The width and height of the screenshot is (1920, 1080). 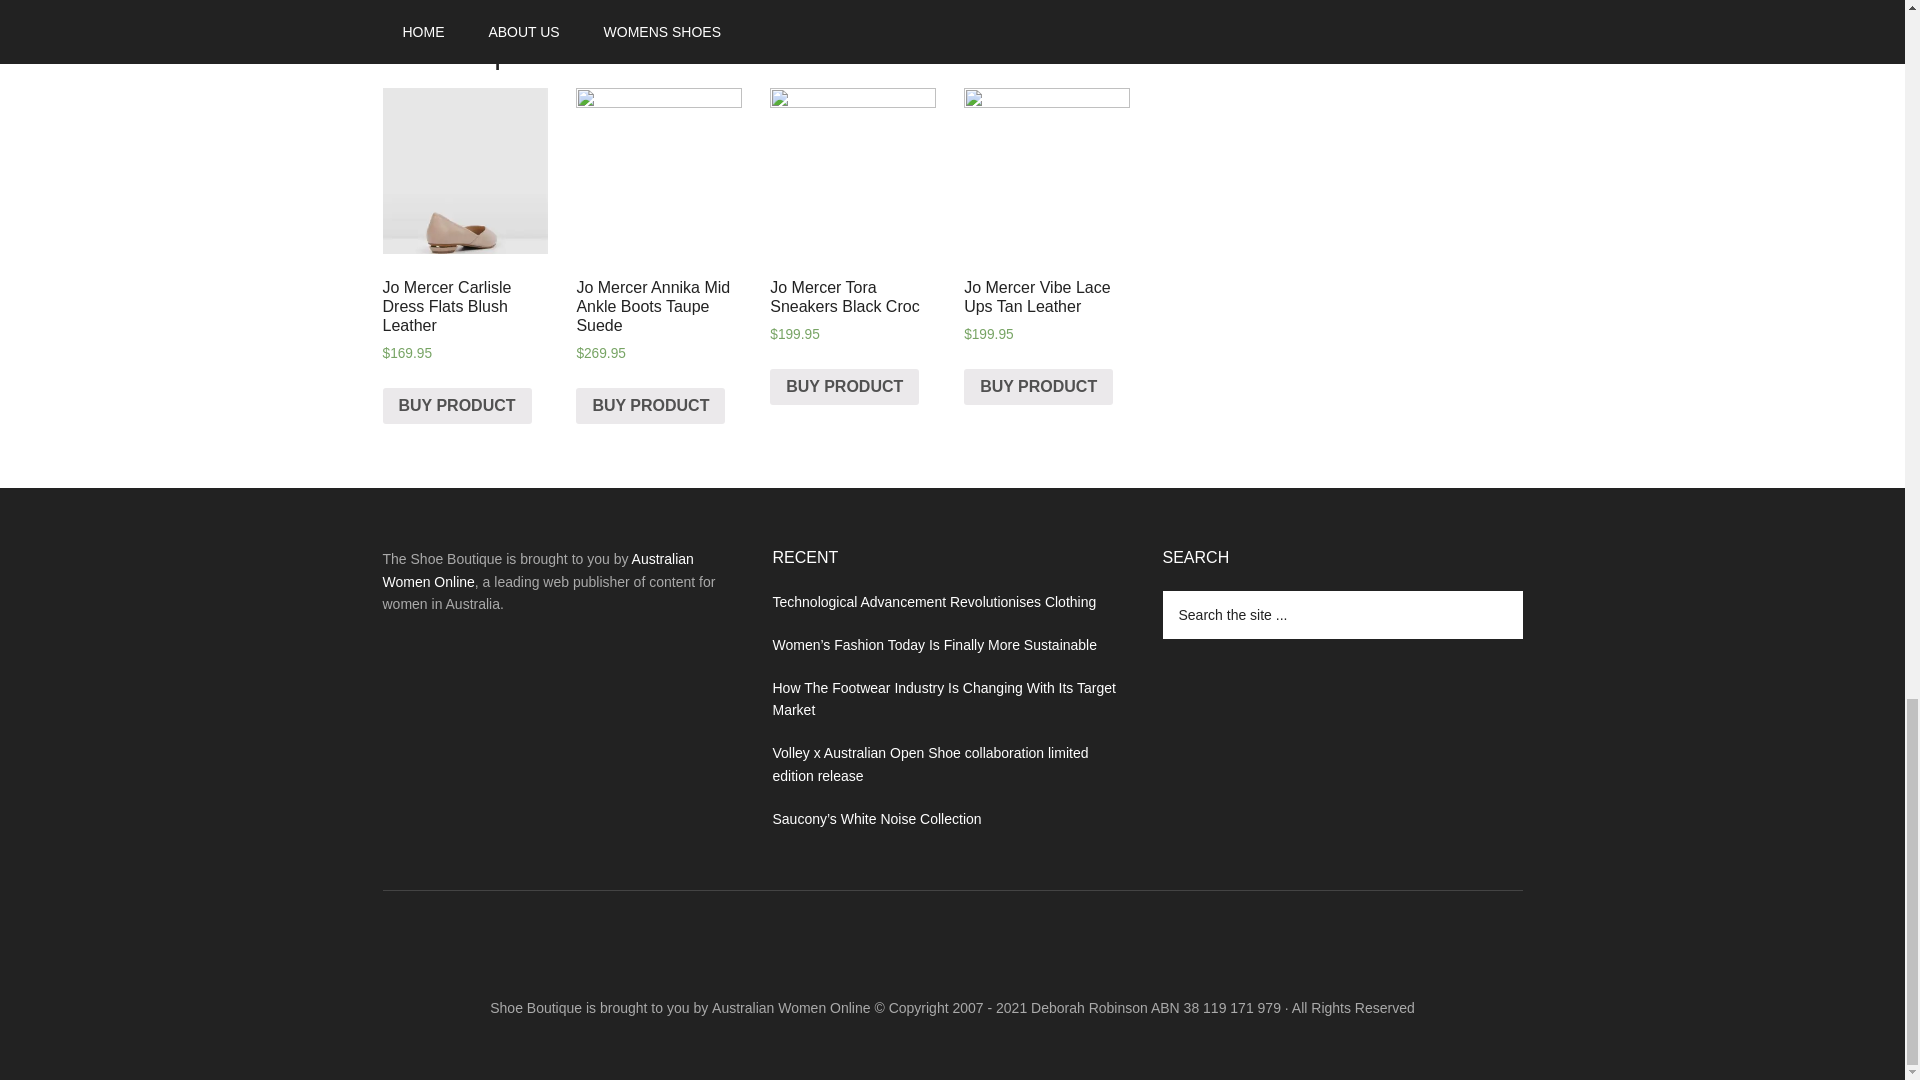 I want to click on BUY PRODUCT, so click(x=456, y=406).